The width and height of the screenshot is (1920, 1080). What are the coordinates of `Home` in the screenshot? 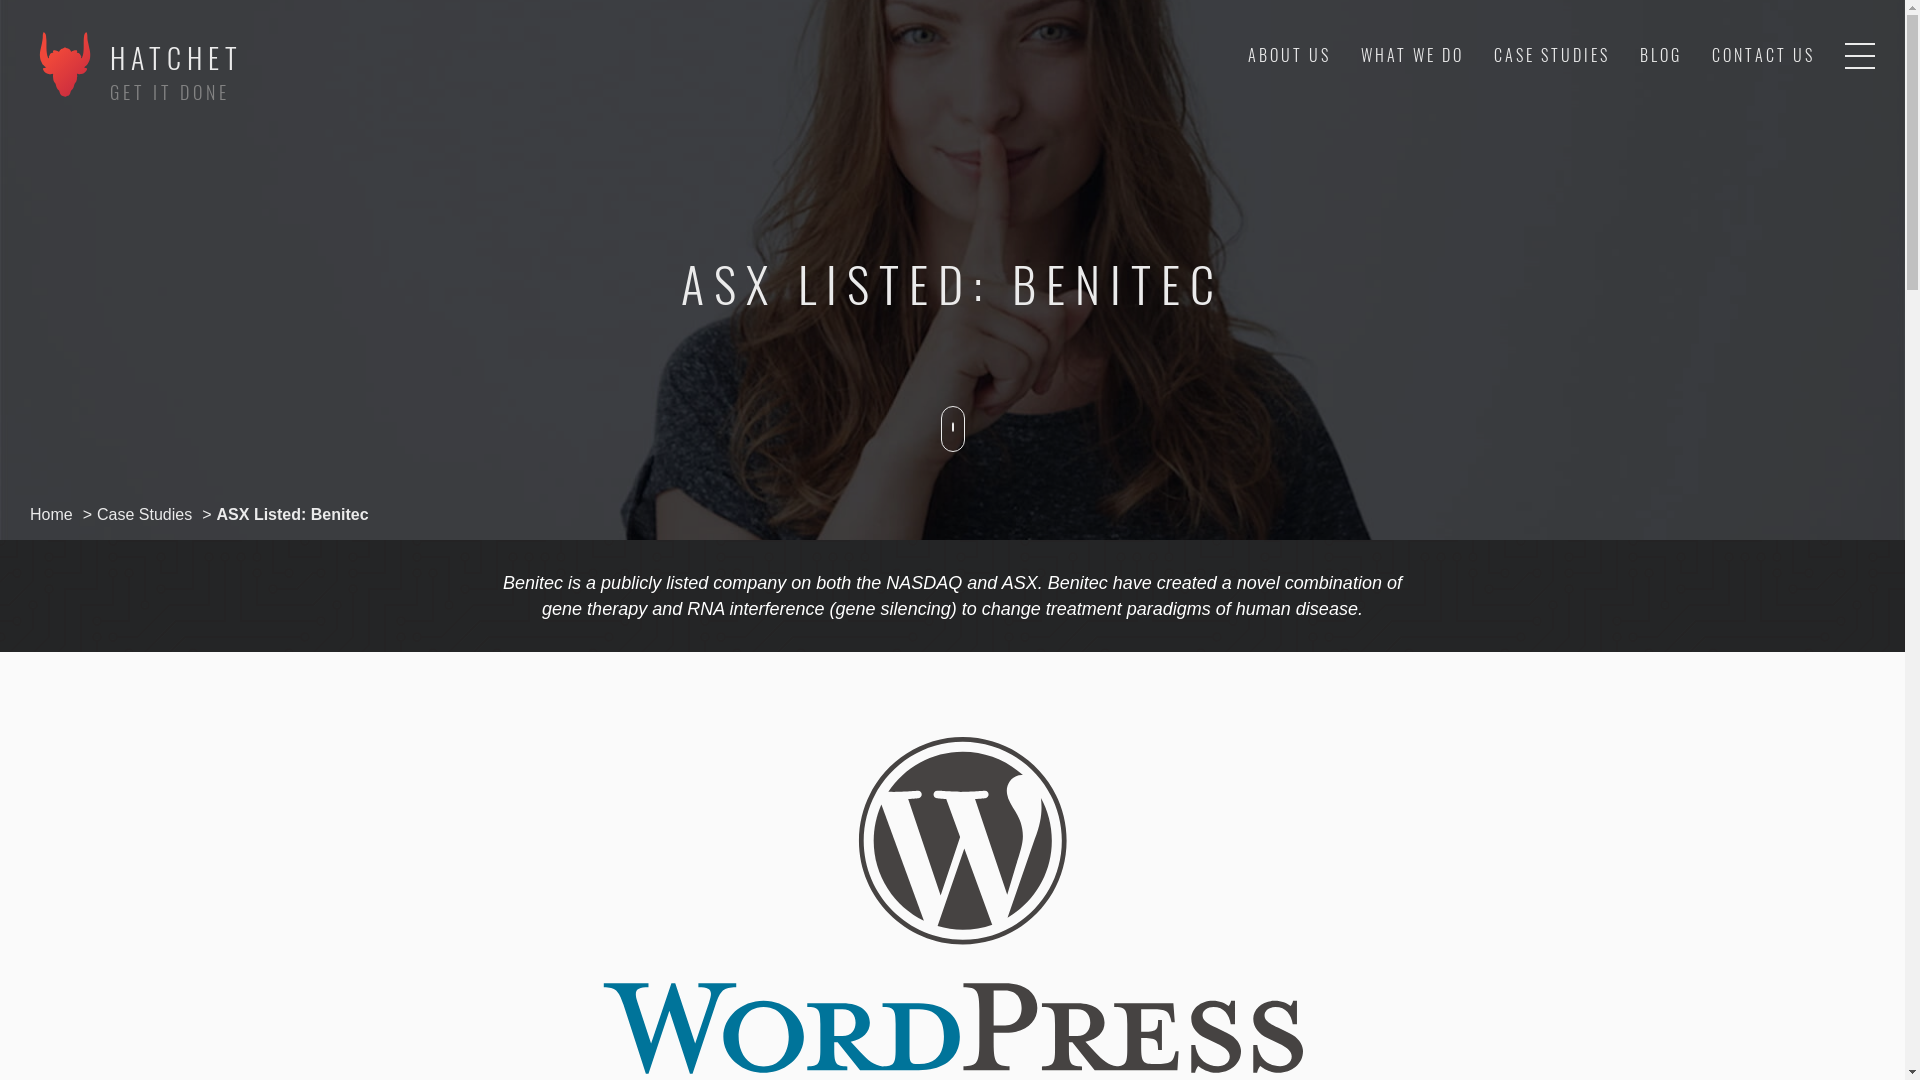 It's located at (52, 514).